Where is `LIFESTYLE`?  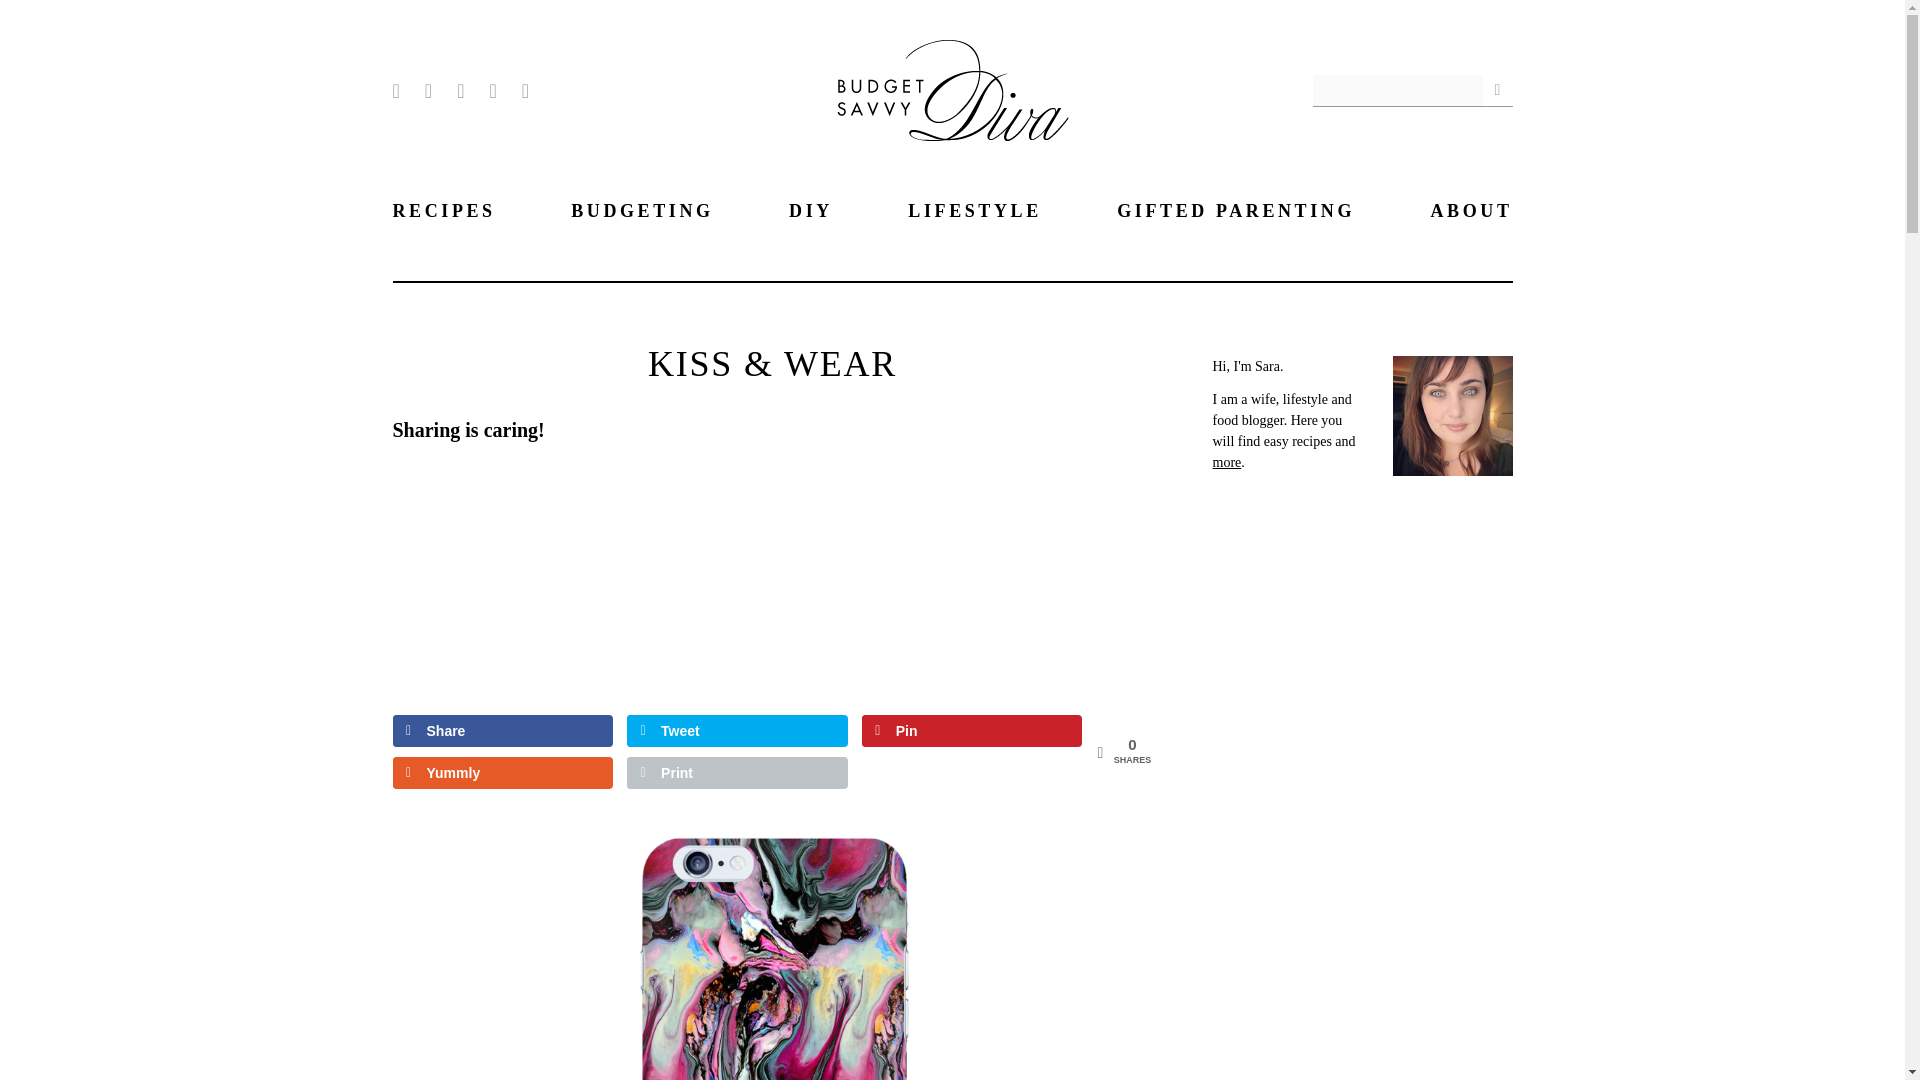
LIFESTYLE is located at coordinates (974, 210).